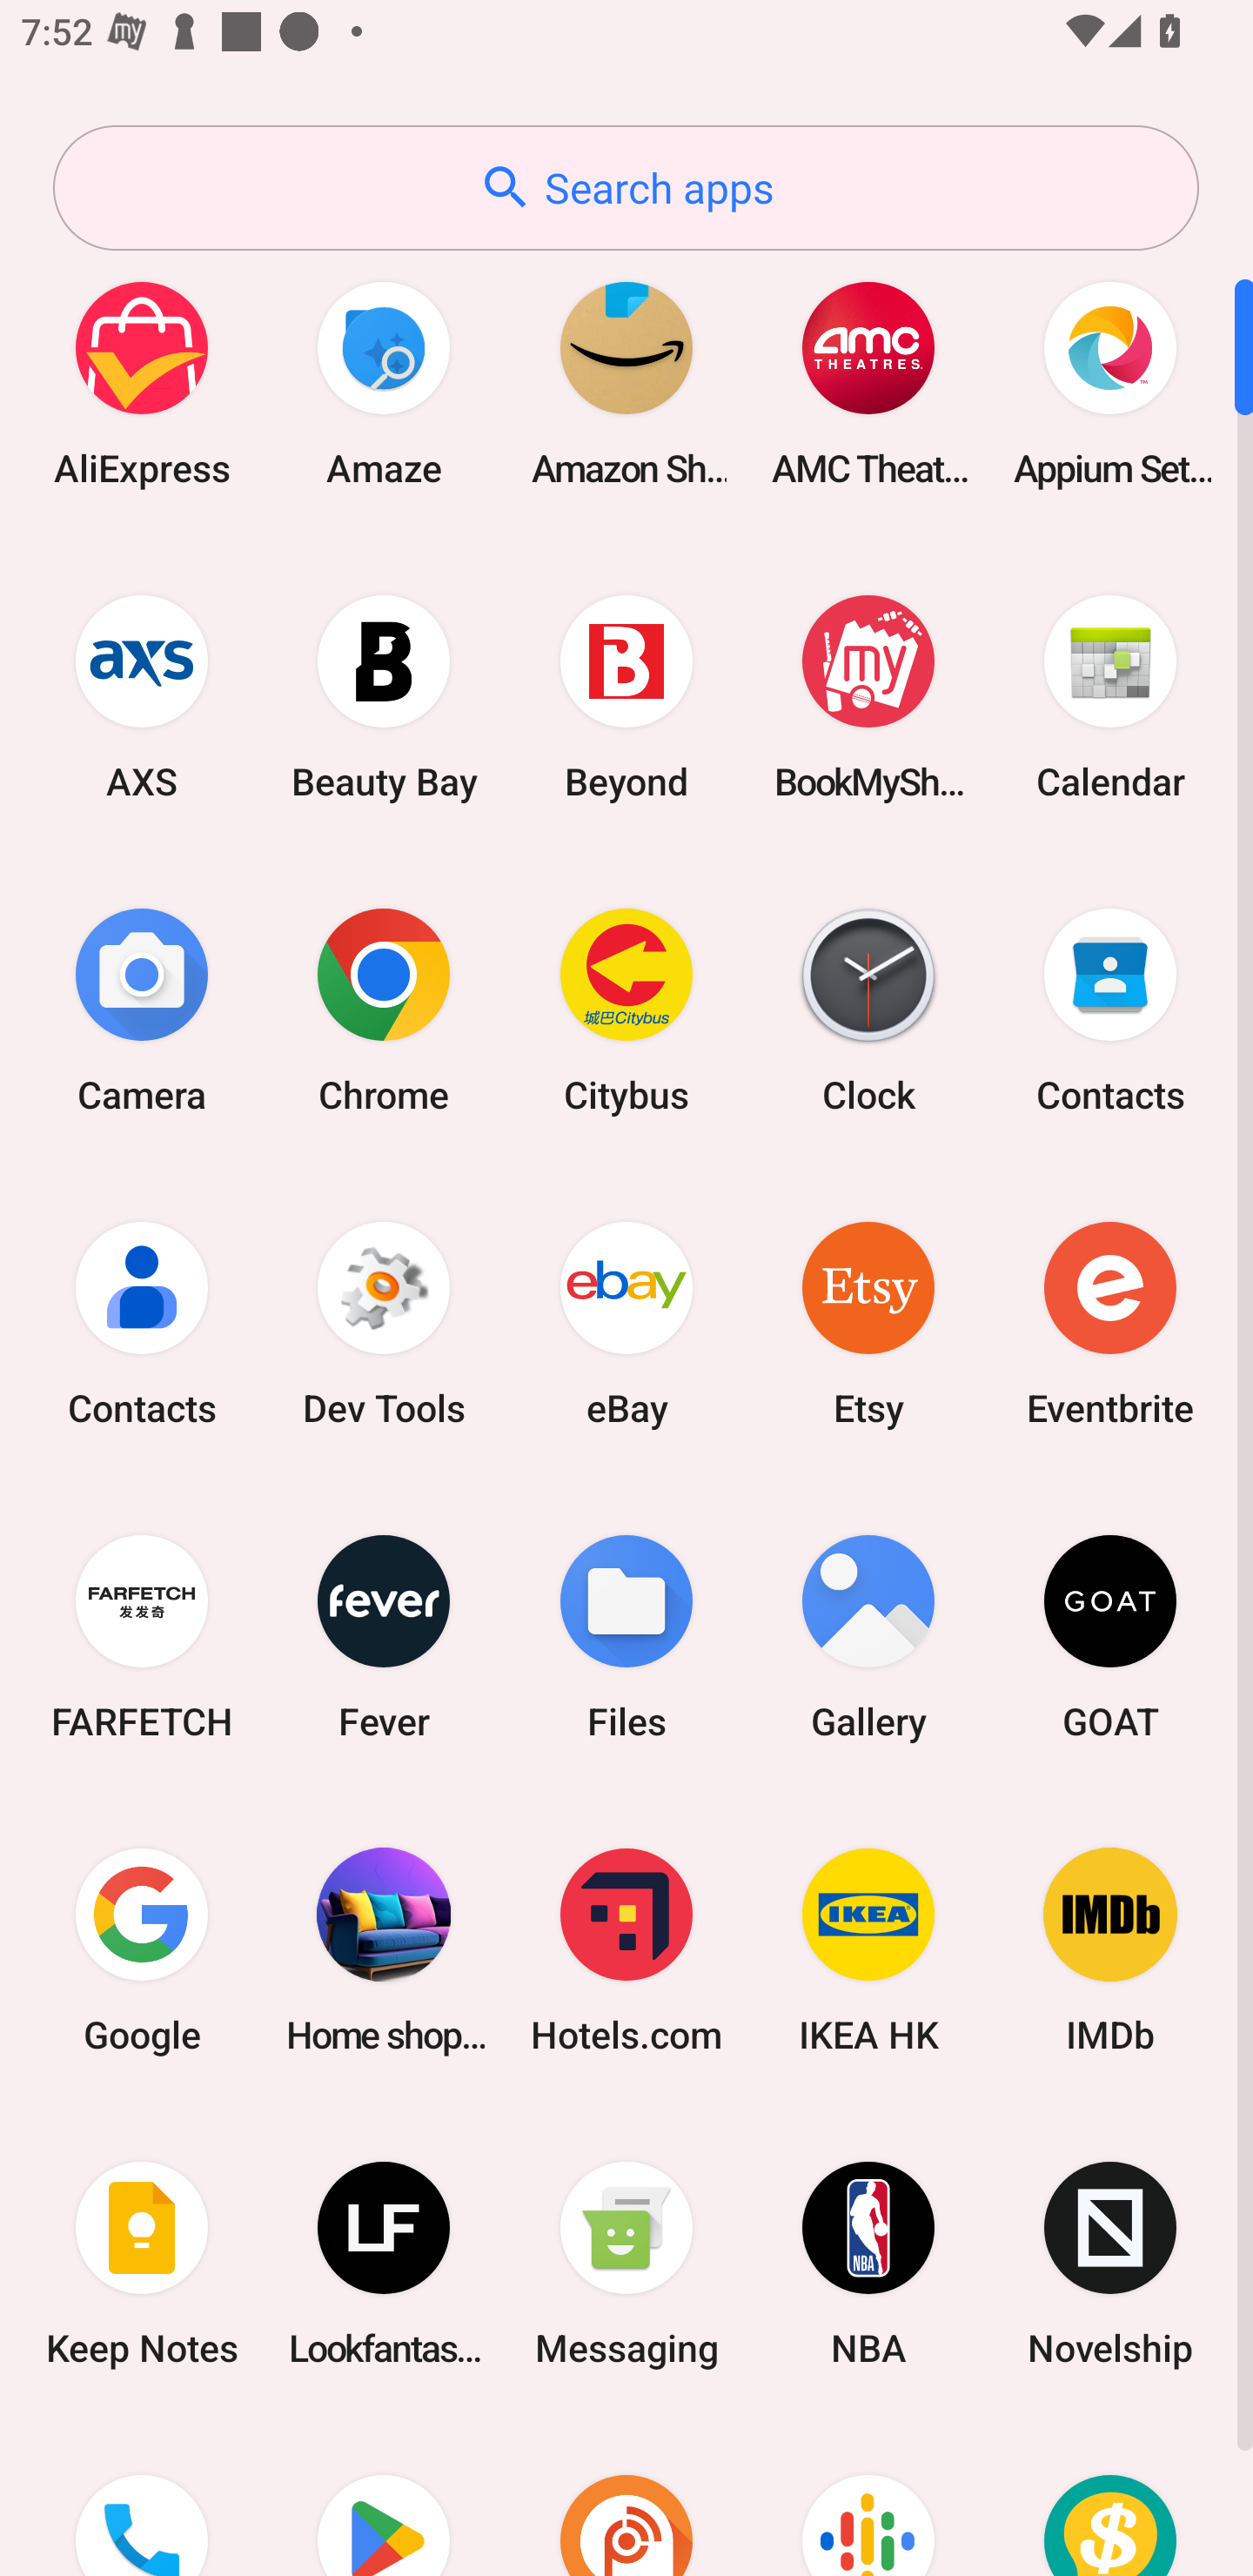  Describe the element at coordinates (142, 2264) in the screenshot. I see `Keep Notes` at that location.